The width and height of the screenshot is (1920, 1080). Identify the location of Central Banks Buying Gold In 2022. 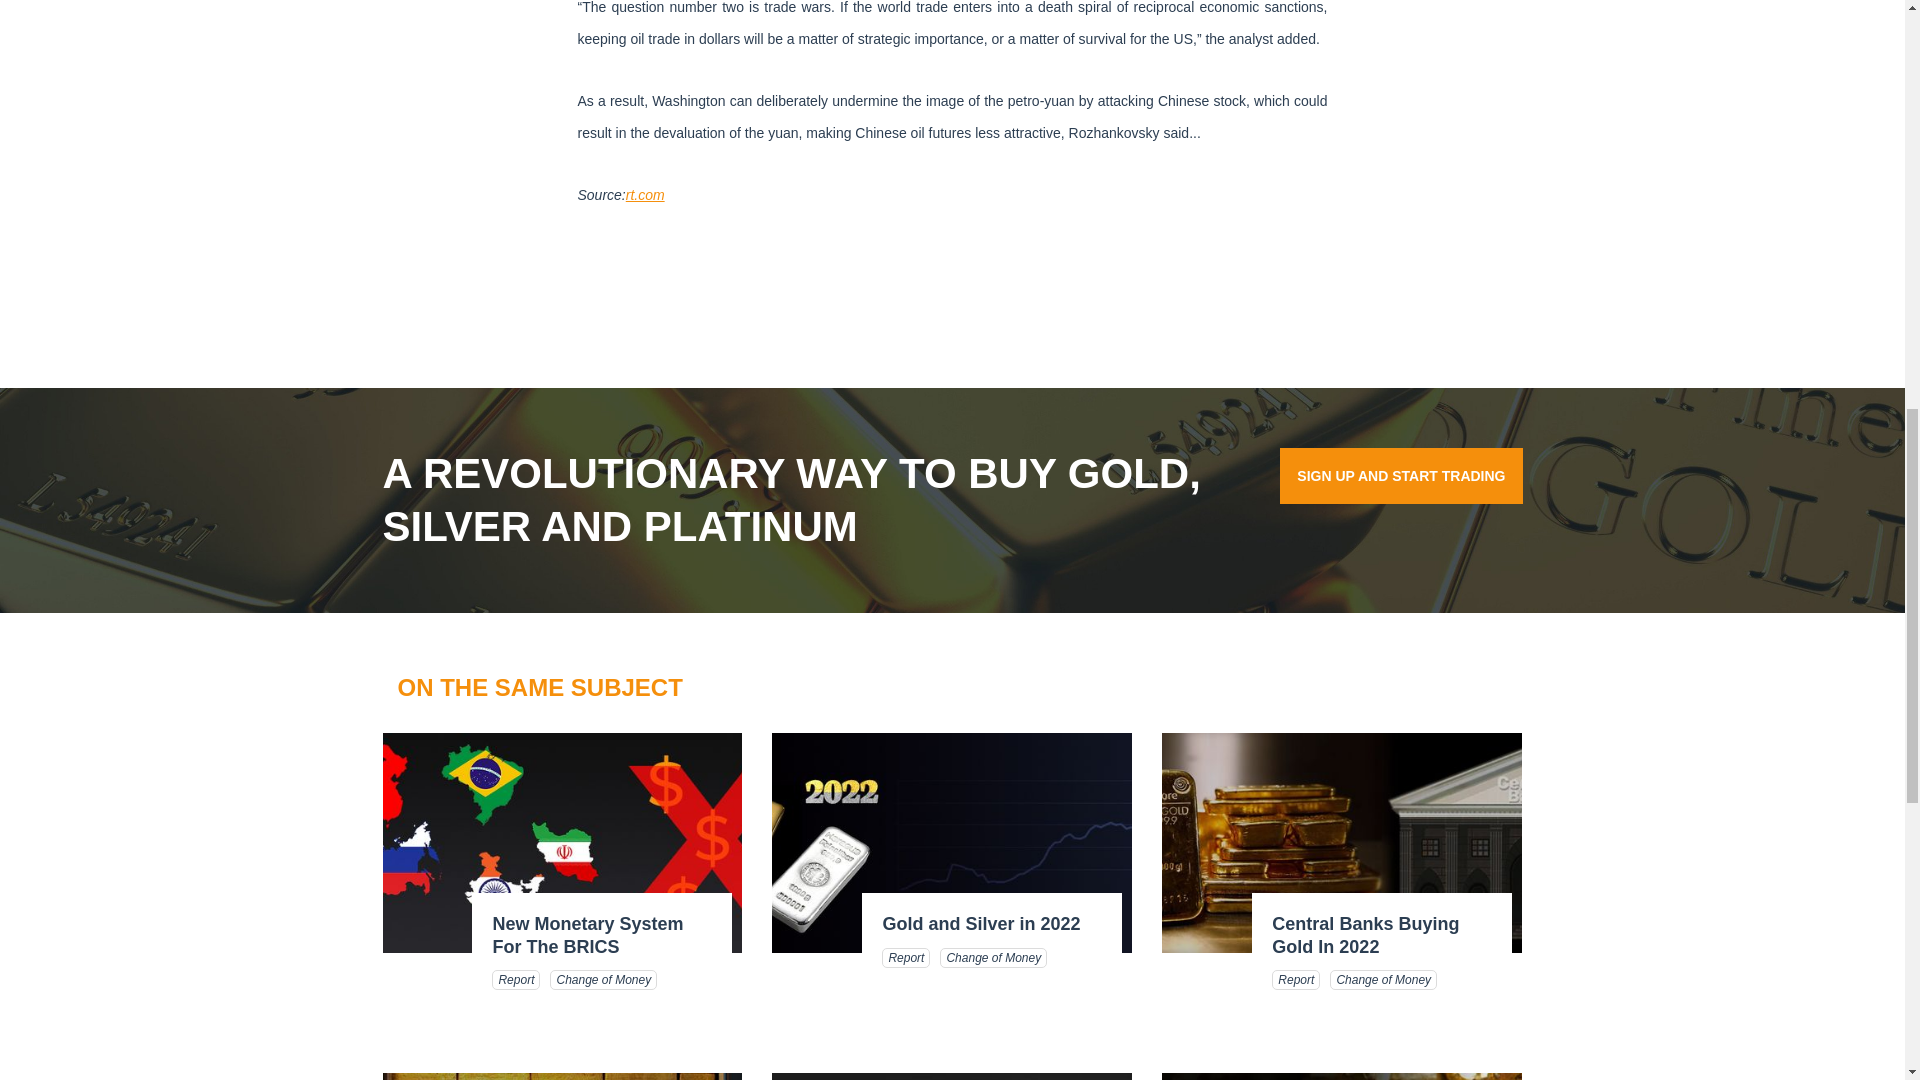
(1365, 934).